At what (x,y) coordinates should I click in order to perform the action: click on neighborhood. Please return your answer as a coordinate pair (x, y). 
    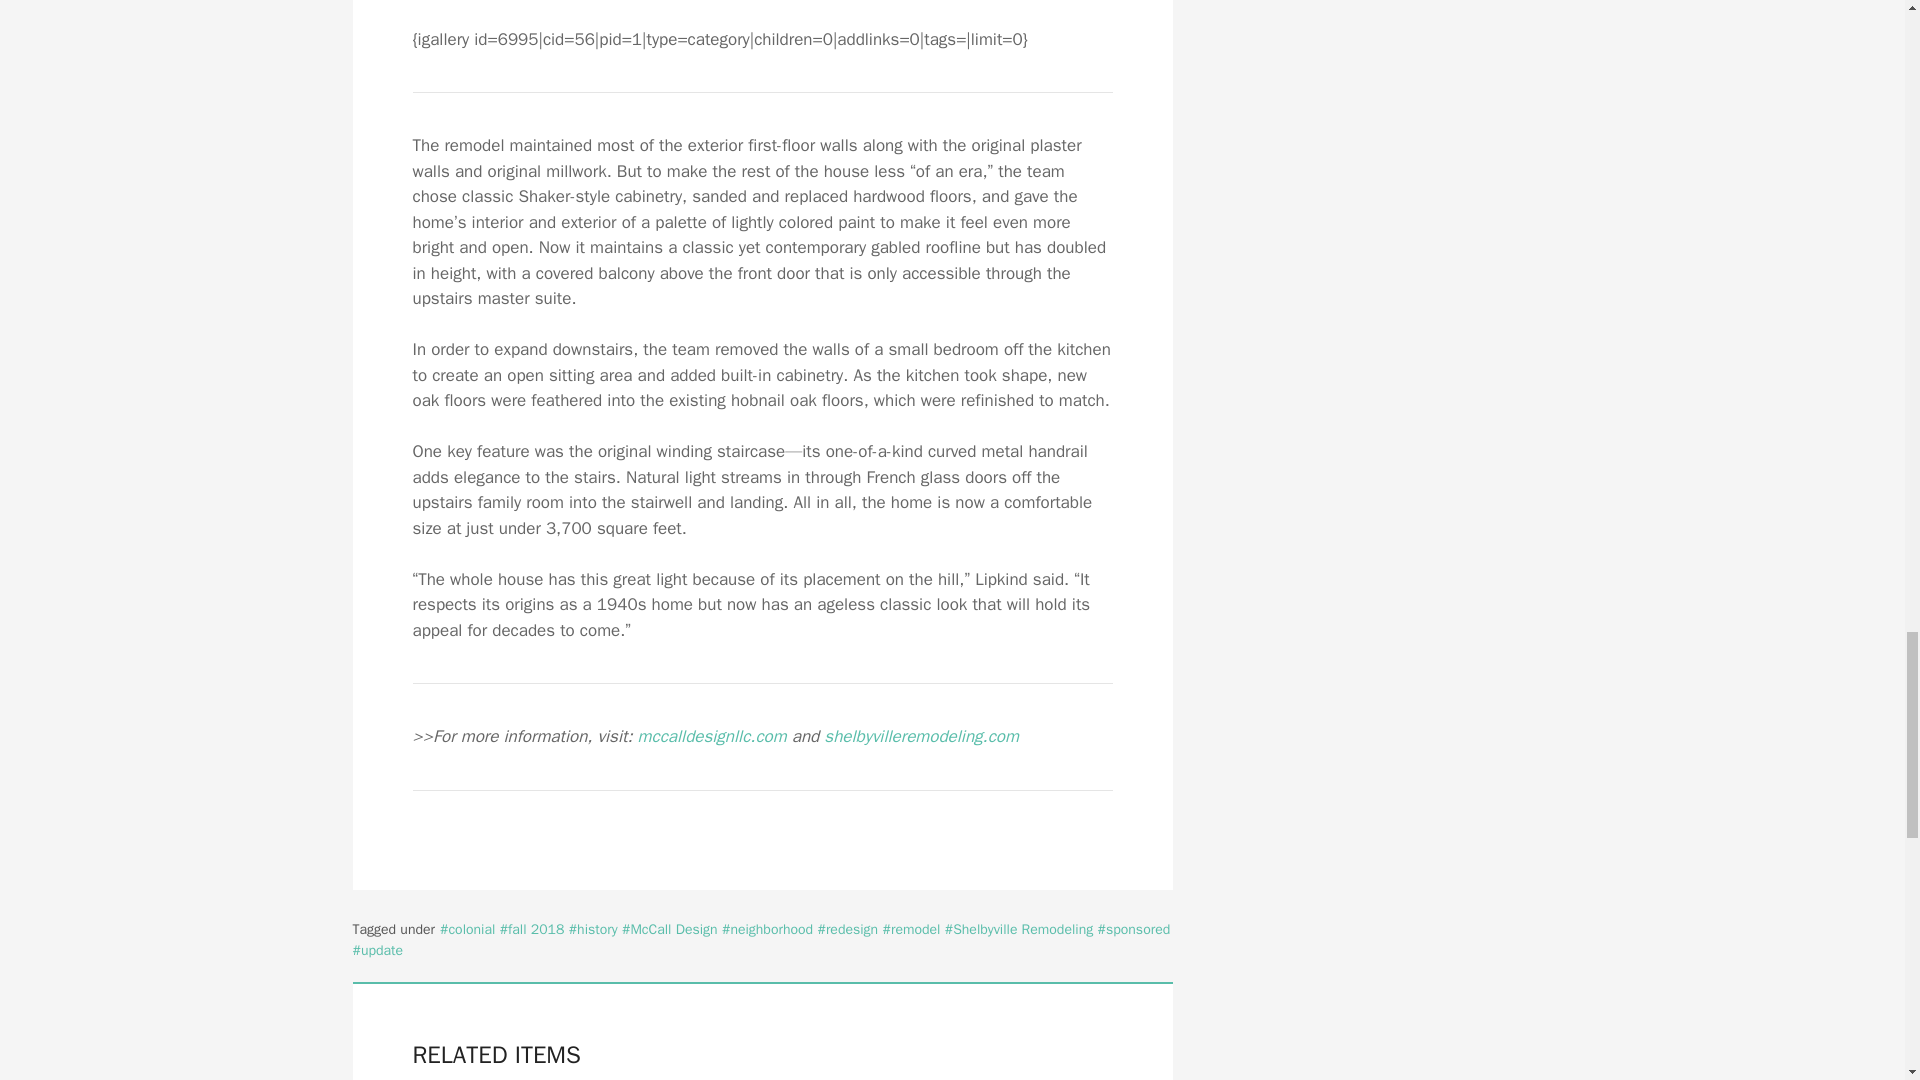
    Looking at the image, I should click on (766, 930).